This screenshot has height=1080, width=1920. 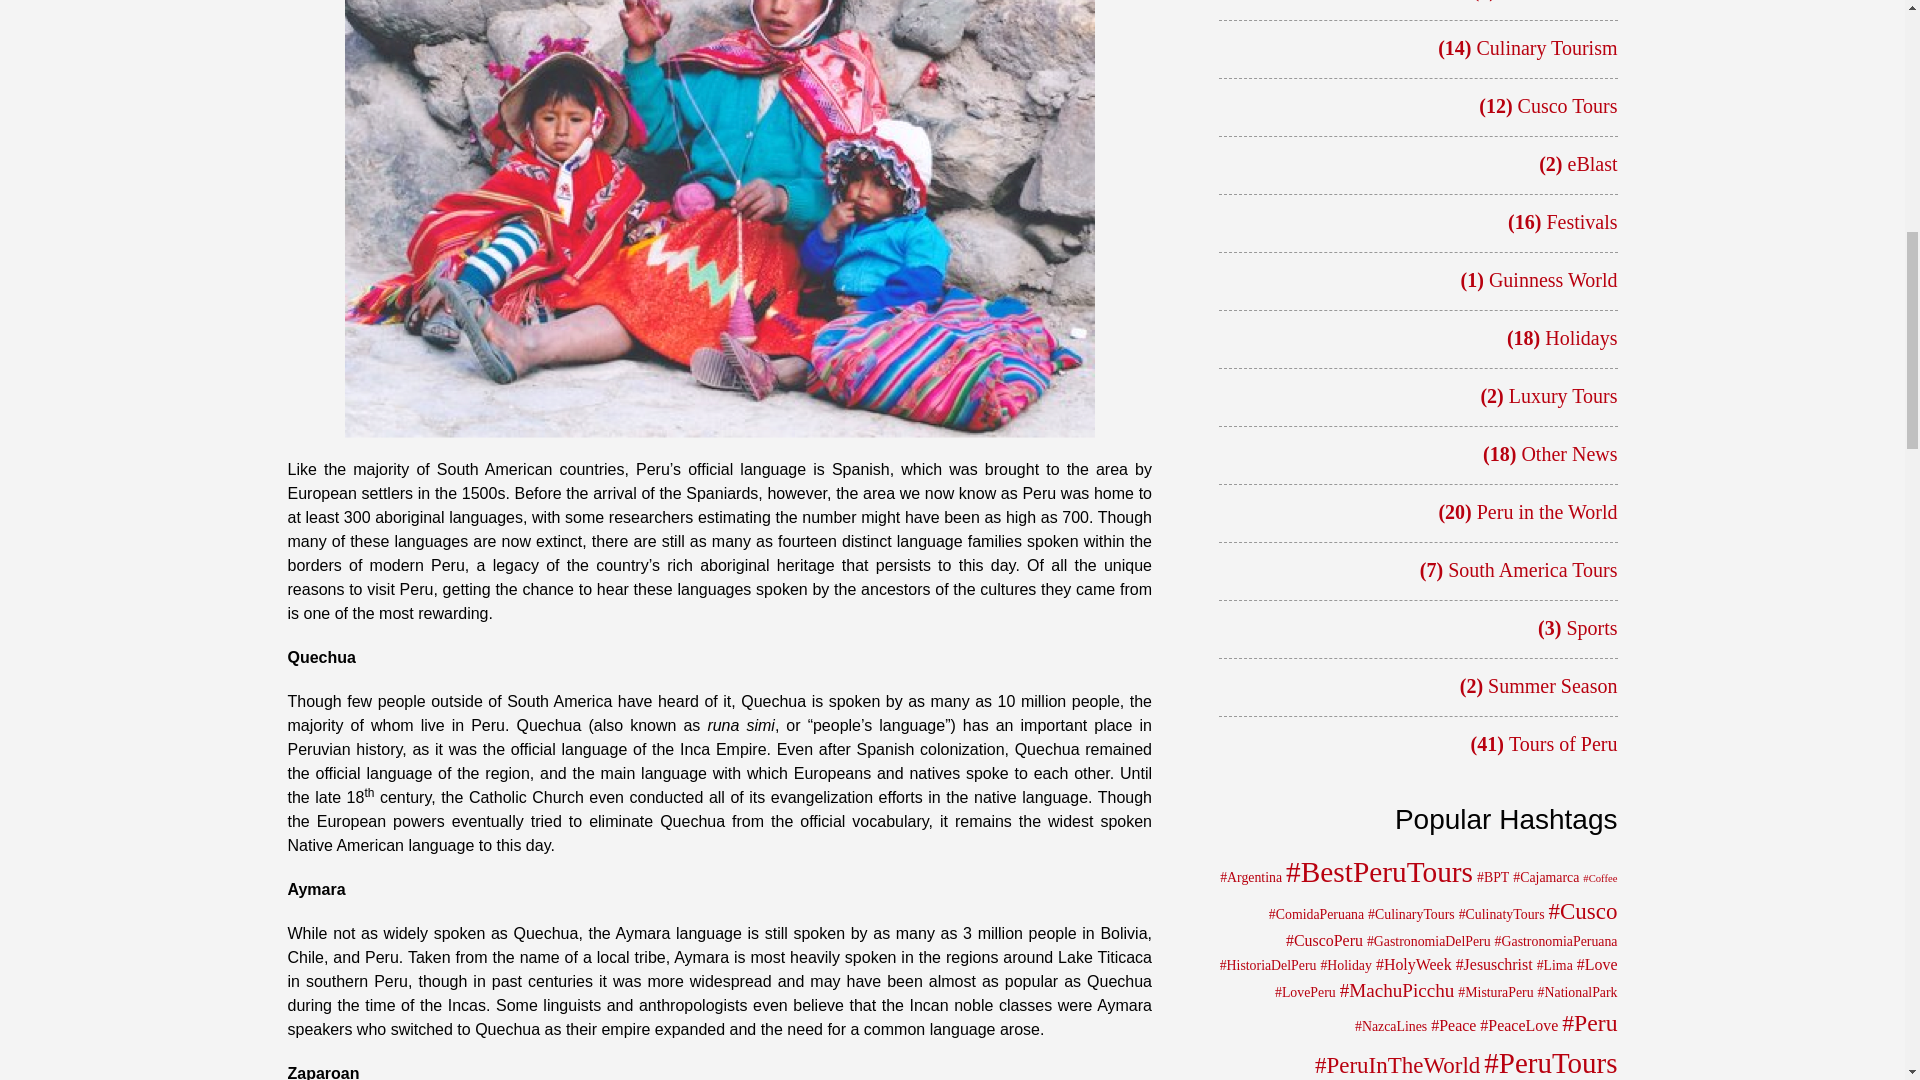 What do you see at coordinates (1580, 222) in the screenshot?
I see `View all posts in Festivals category` at bounding box center [1580, 222].